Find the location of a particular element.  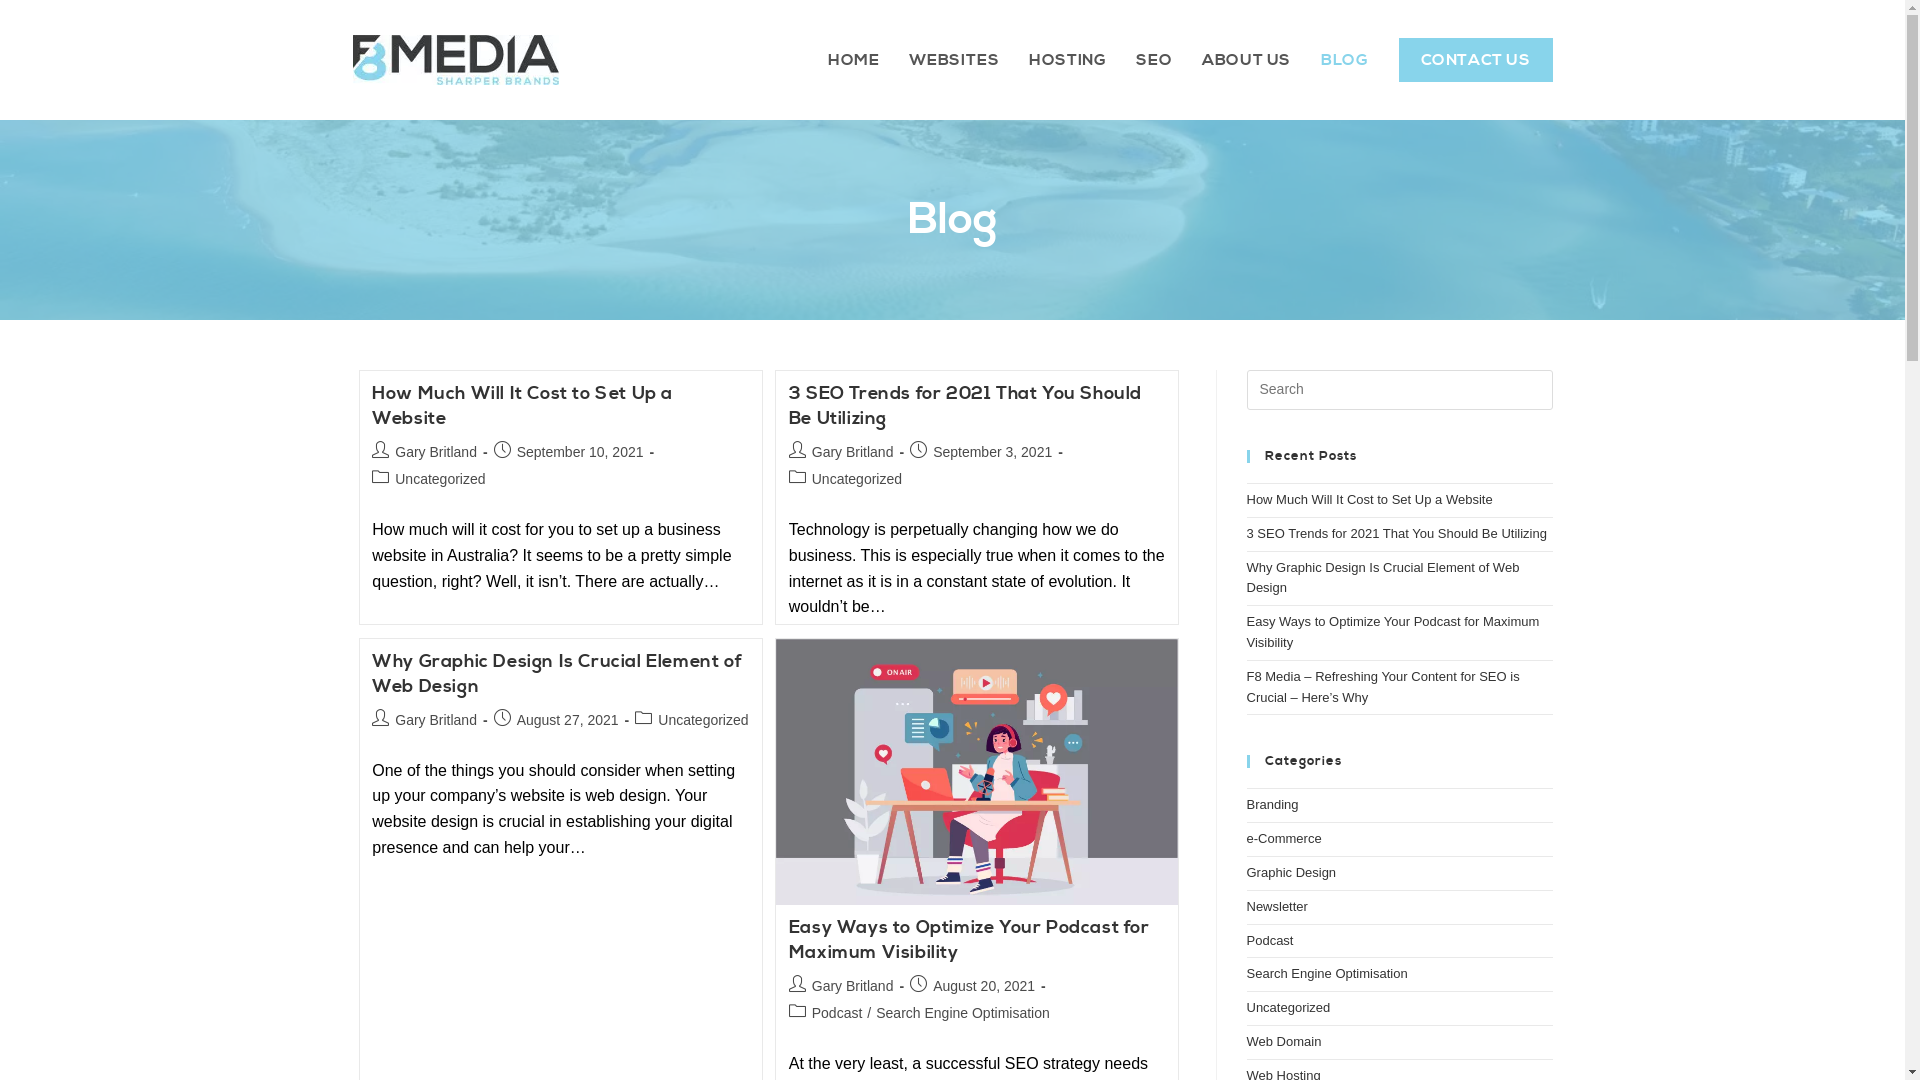

Easy Ways to Optimize Your Podcast for Maximum Visibility is located at coordinates (1392, 632).